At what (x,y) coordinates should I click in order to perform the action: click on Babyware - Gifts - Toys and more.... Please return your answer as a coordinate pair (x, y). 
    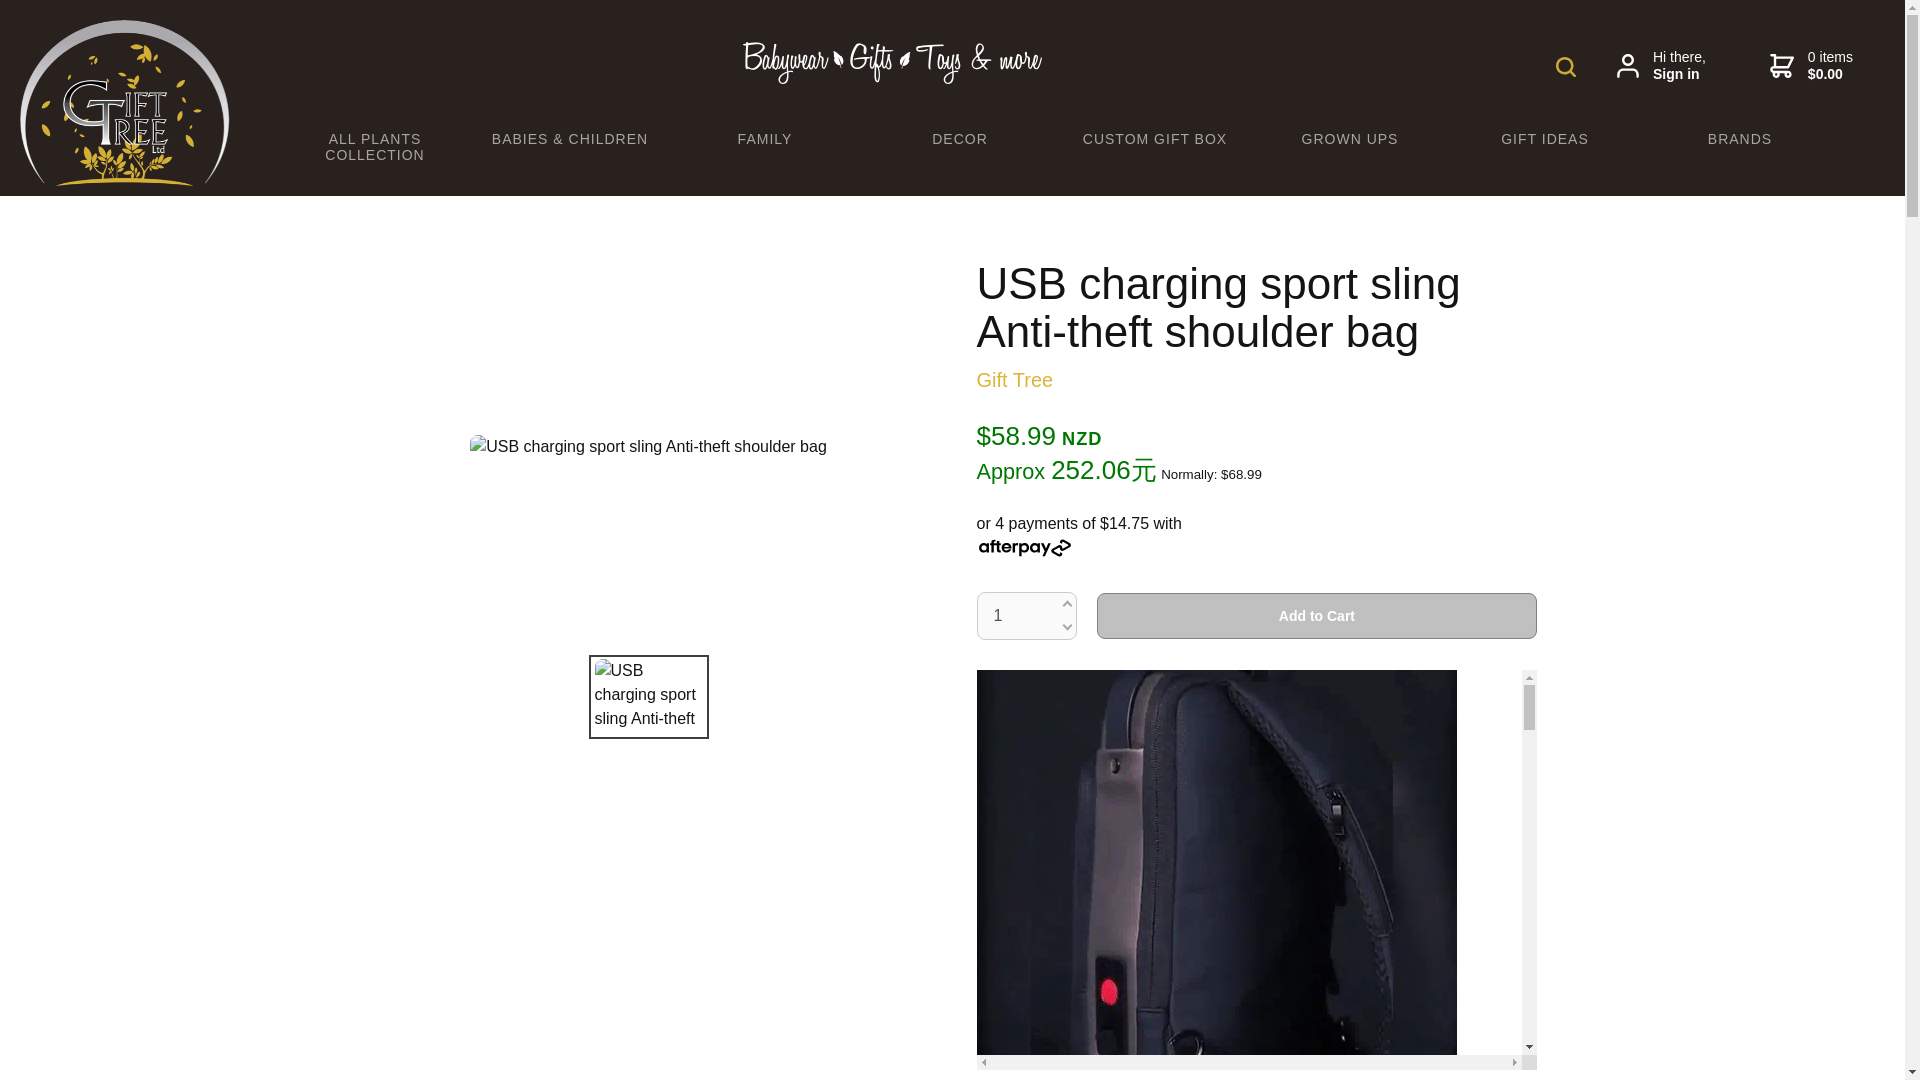
    Looking at the image, I should click on (124, 180).